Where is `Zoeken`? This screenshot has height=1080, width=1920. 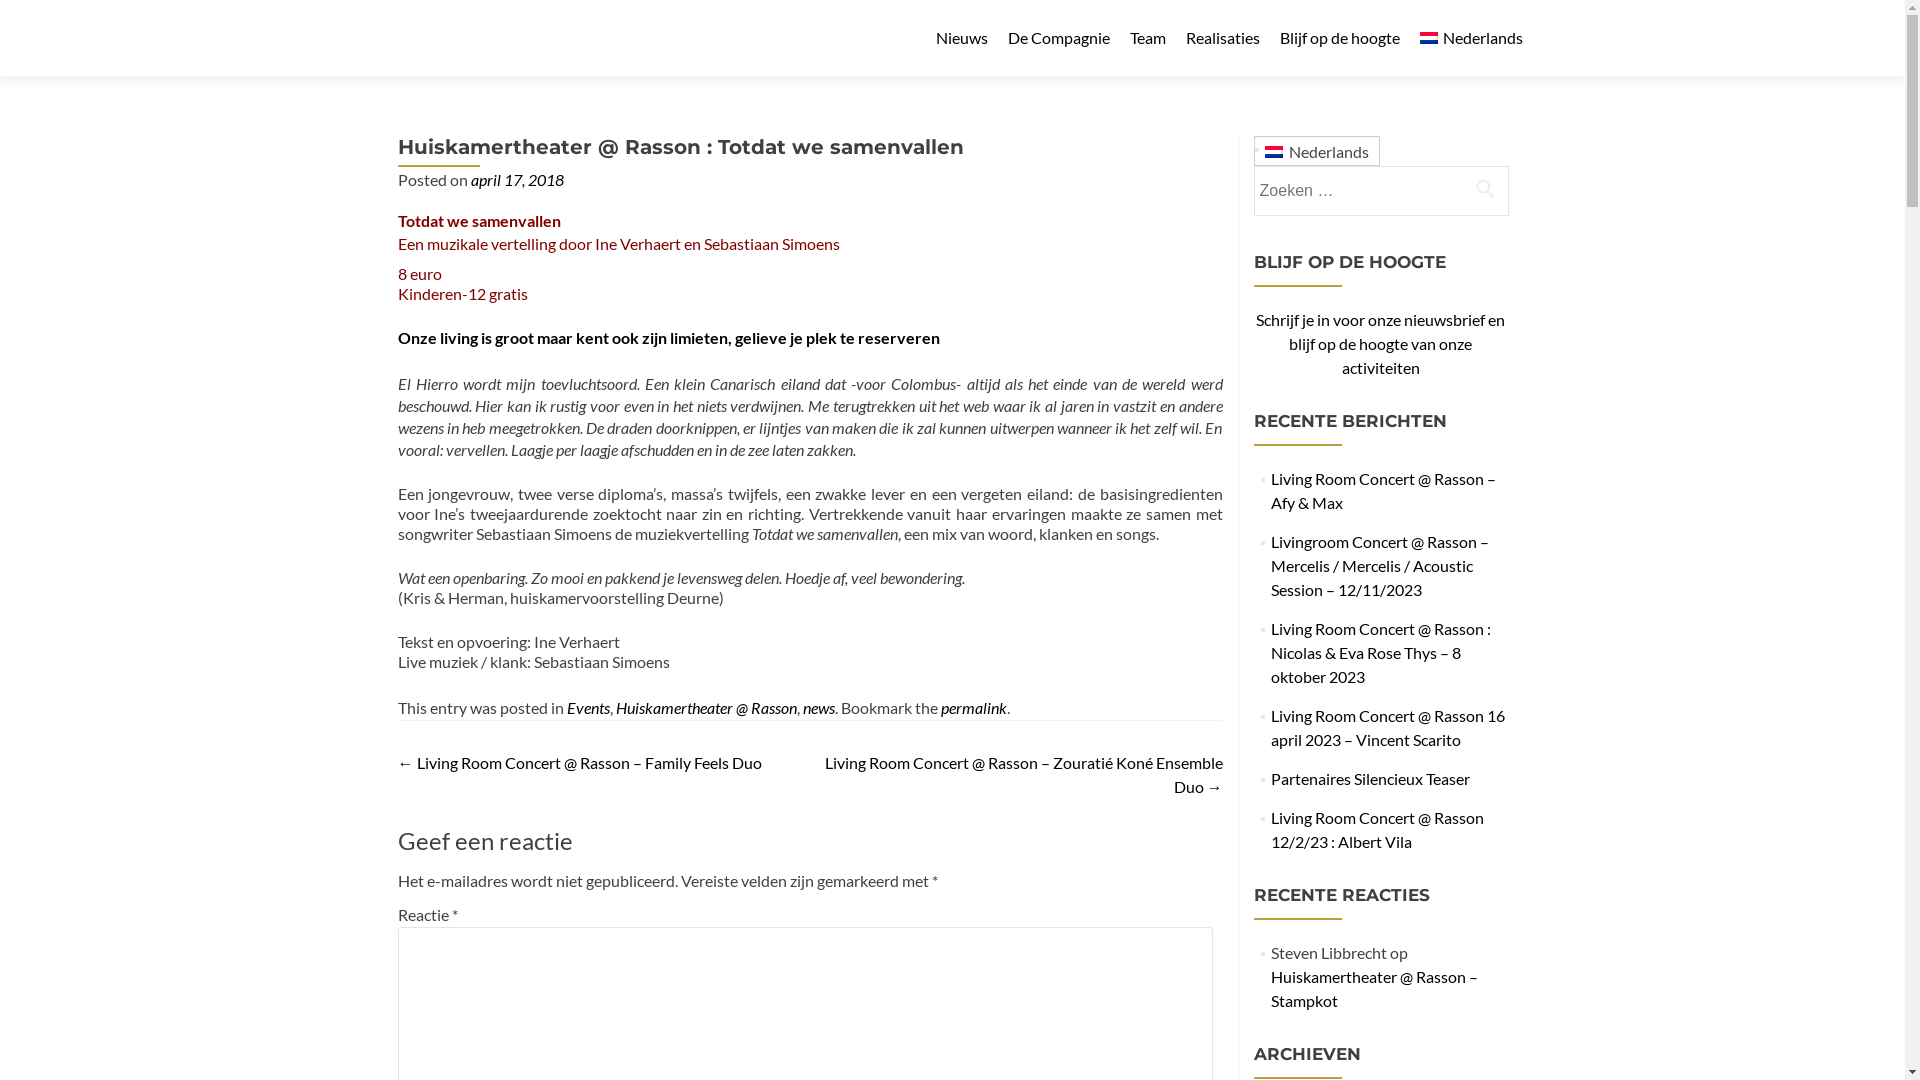
Zoeken is located at coordinates (1485, 189).